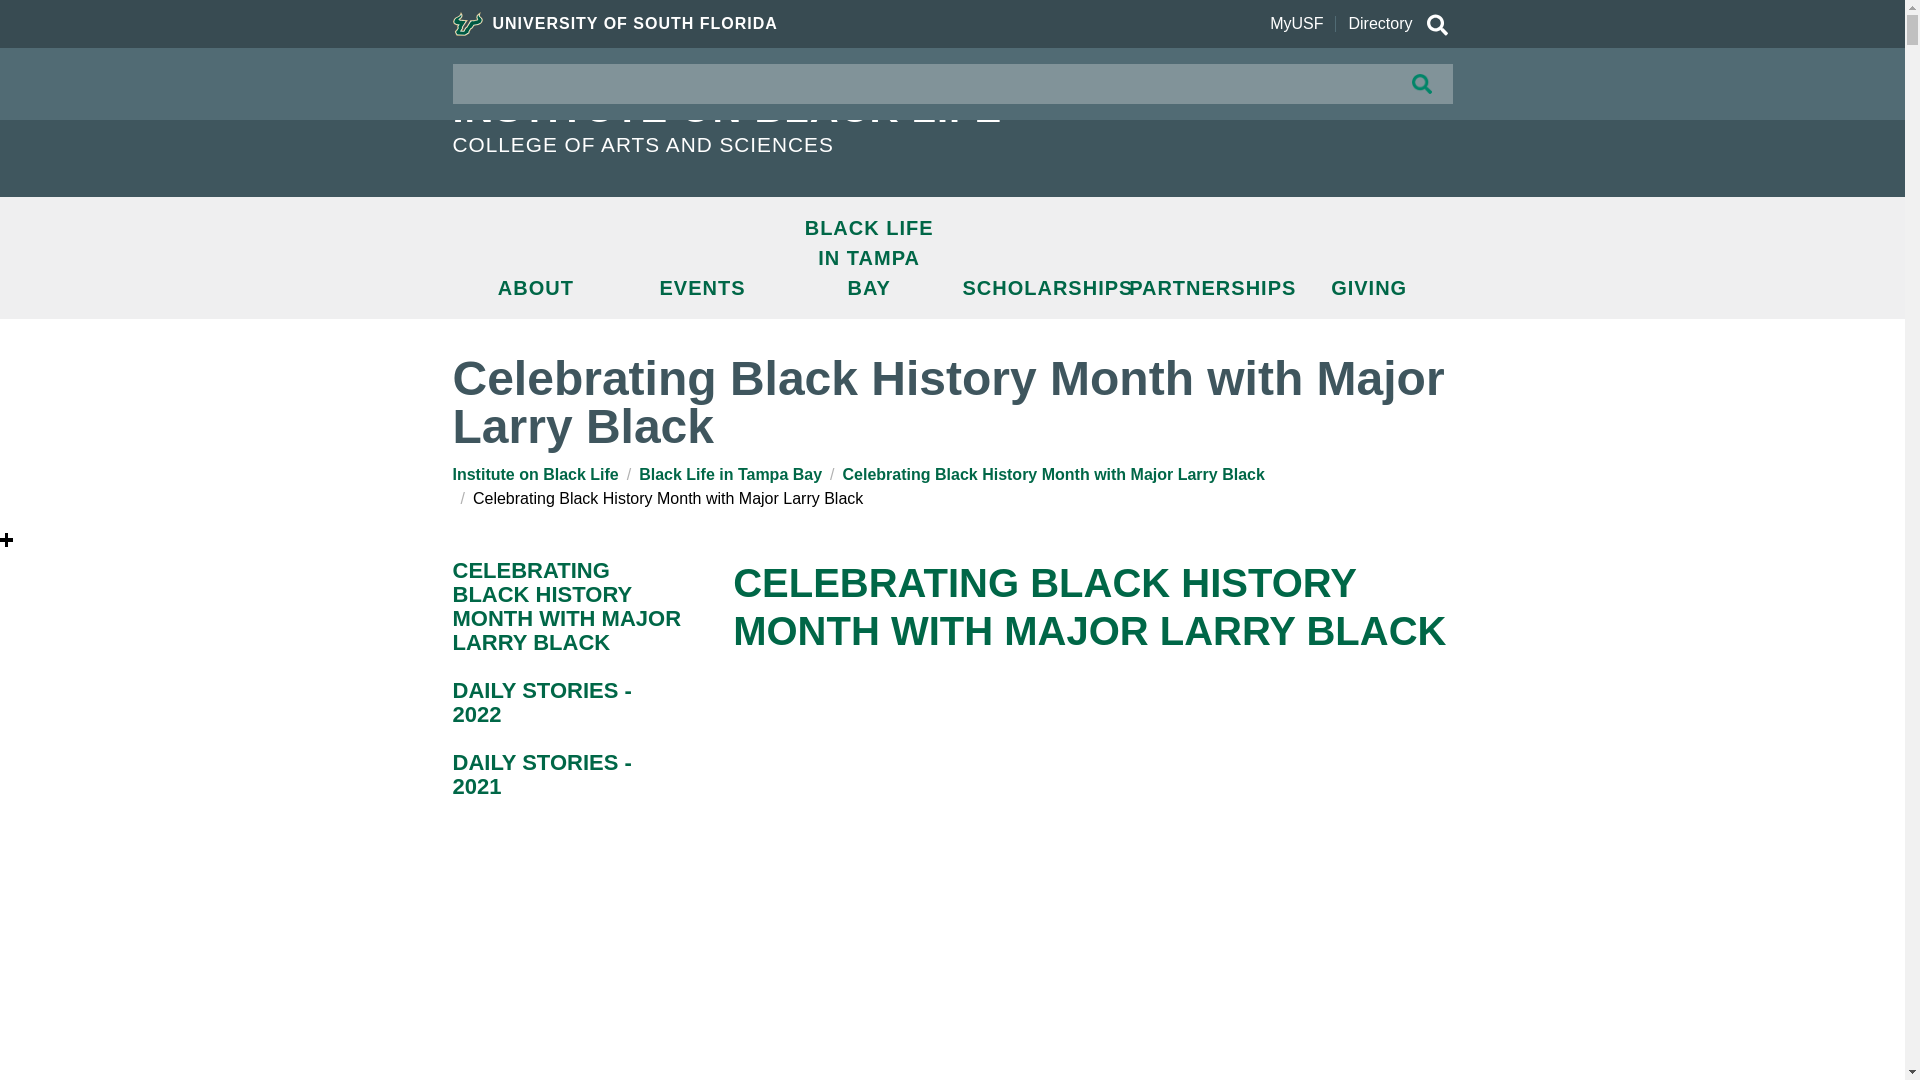 This screenshot has width=1920, height=1080. I want to click on SCHOLARSHIPS, so click(1036, 288).